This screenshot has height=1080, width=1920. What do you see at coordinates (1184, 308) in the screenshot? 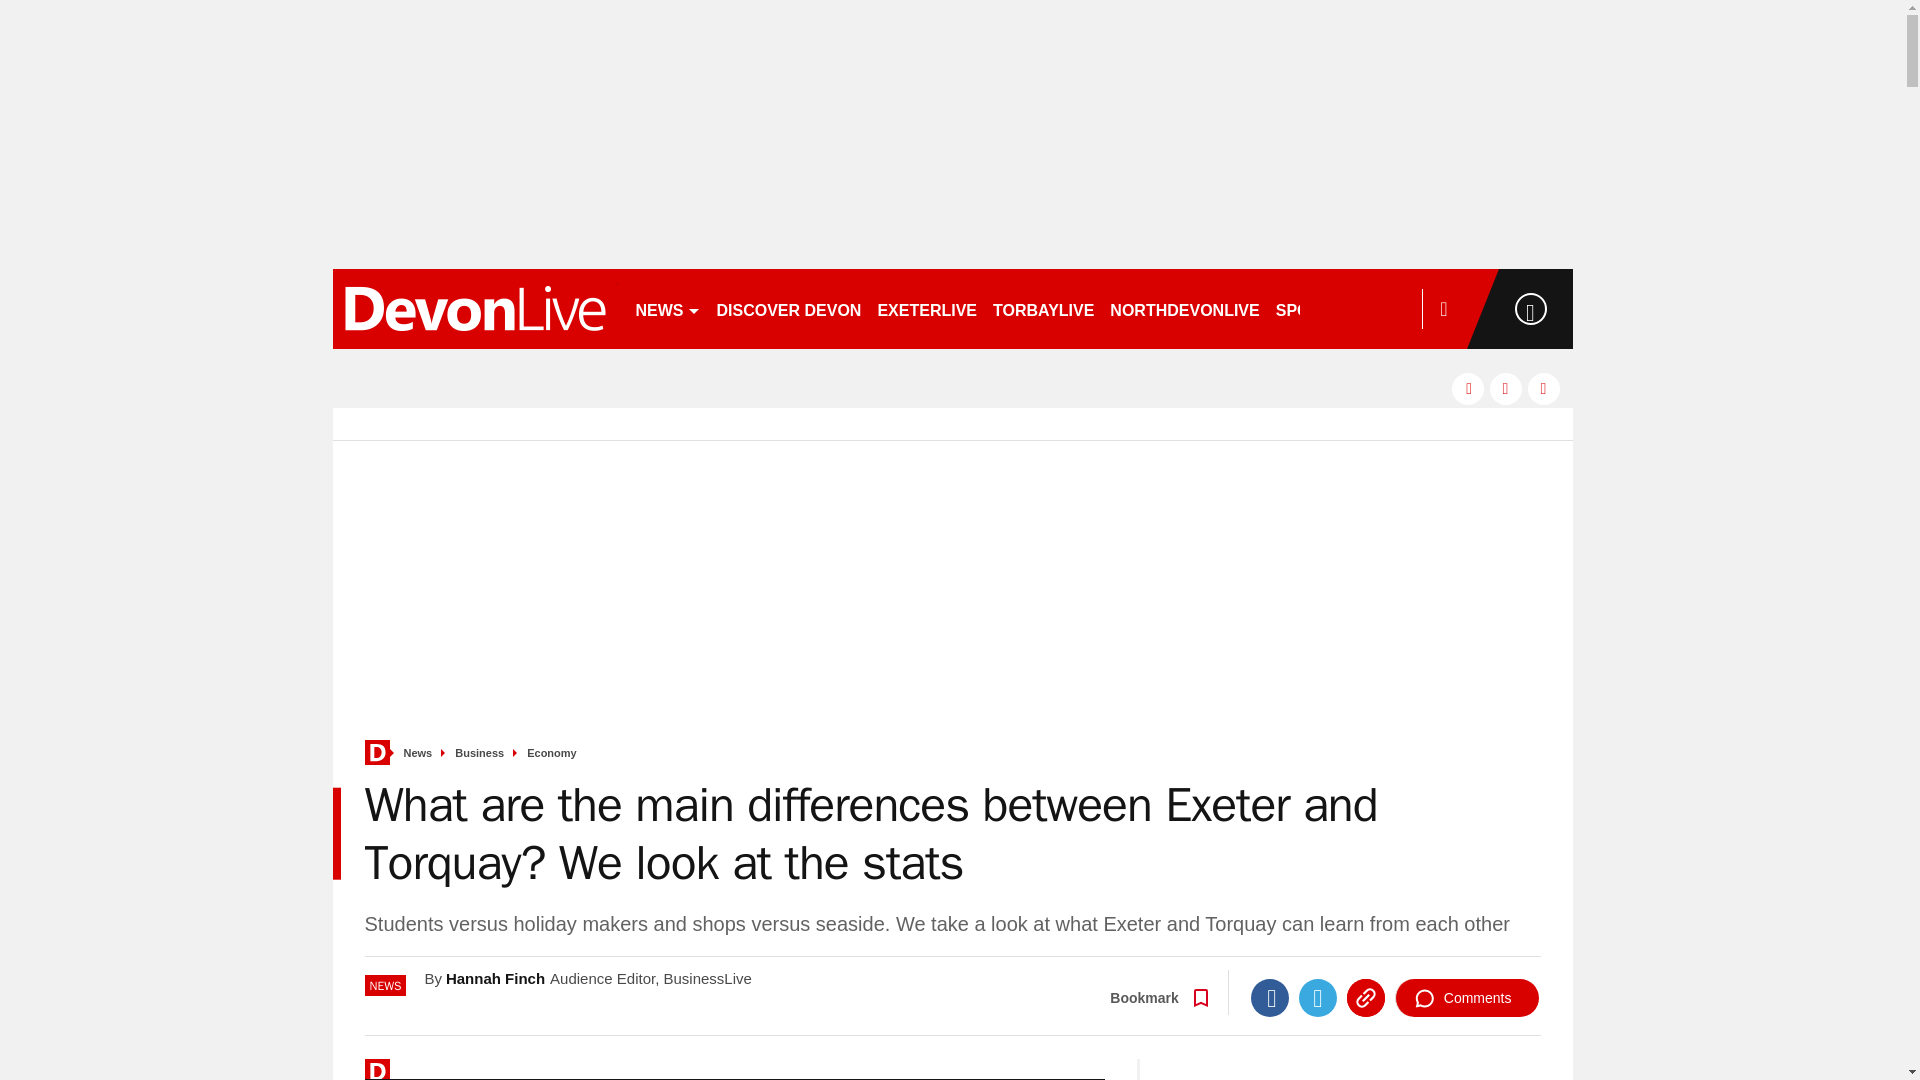
I see `NORTHDEVONLIVE` at bounding box center [1184, 308].